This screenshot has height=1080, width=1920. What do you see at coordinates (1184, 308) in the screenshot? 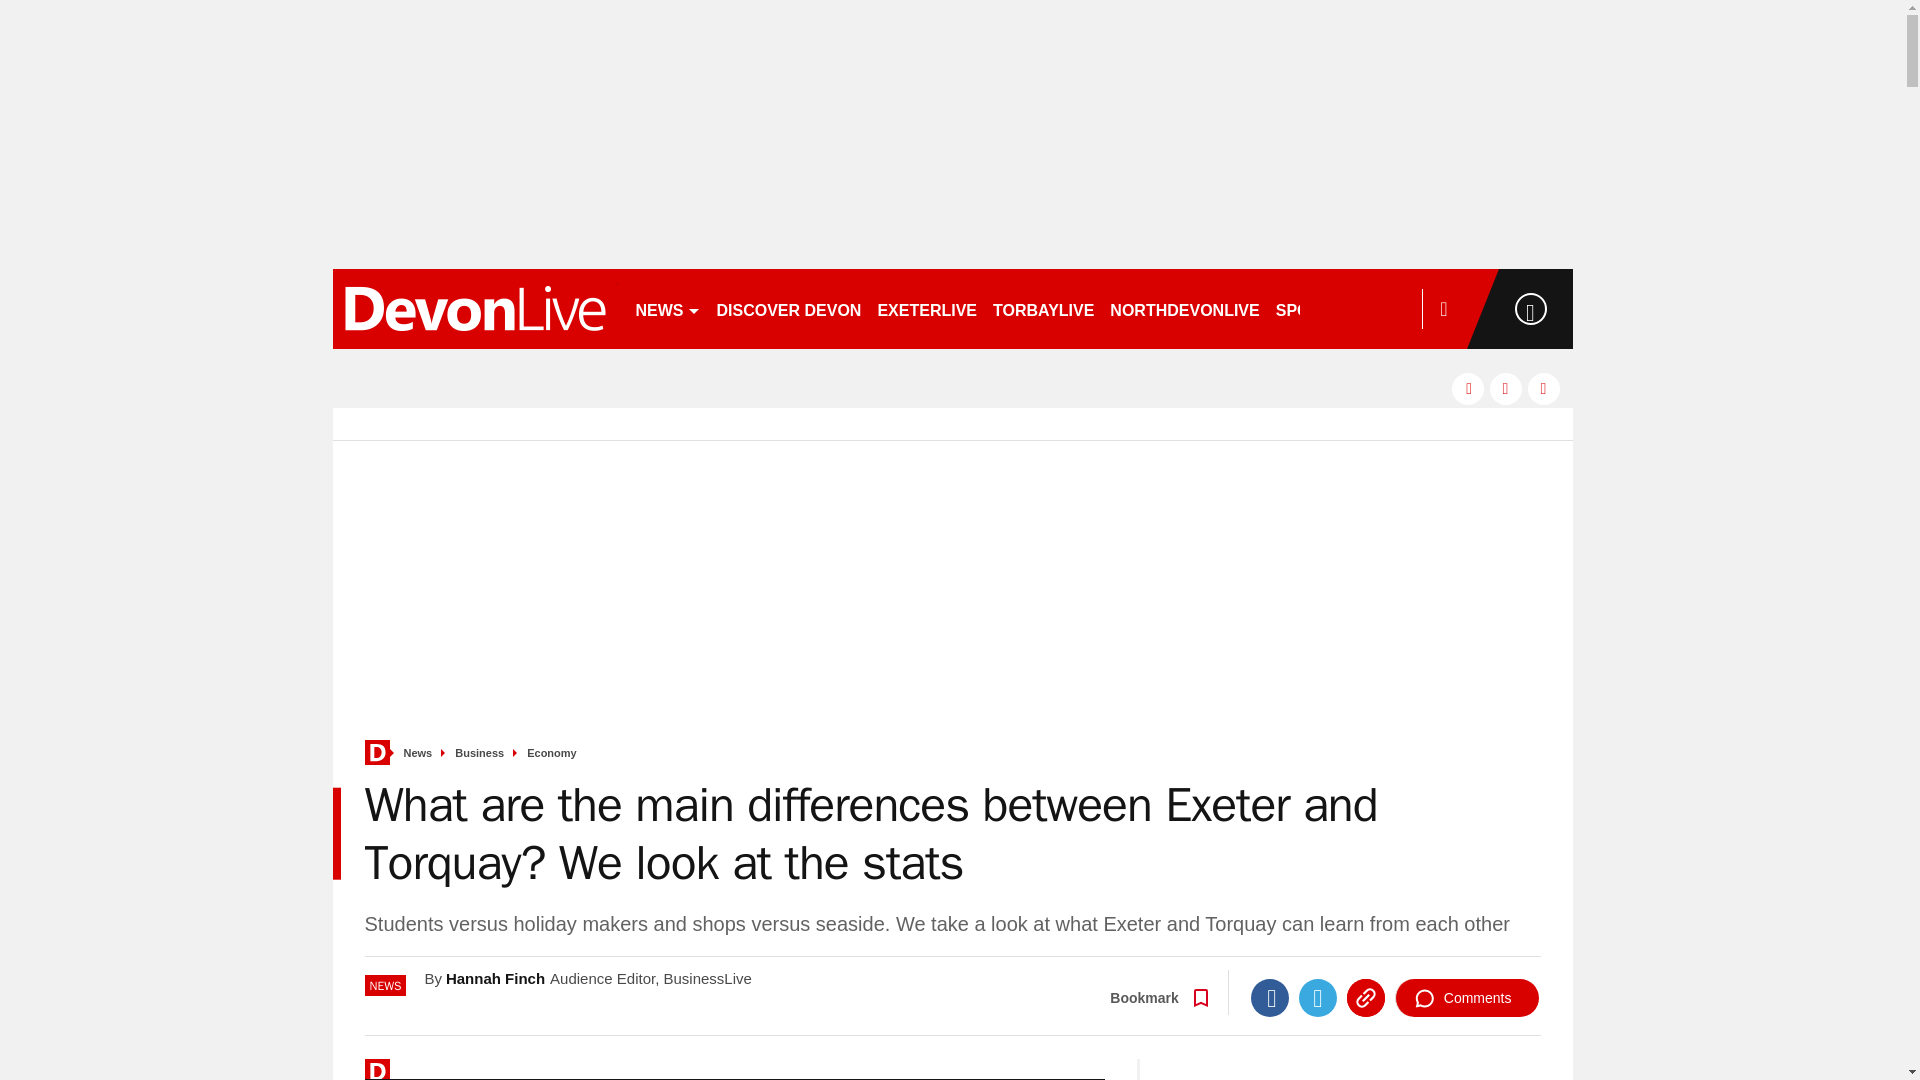
I see `NORTHDEVONLIVE` at bounding box center [1184, 308].